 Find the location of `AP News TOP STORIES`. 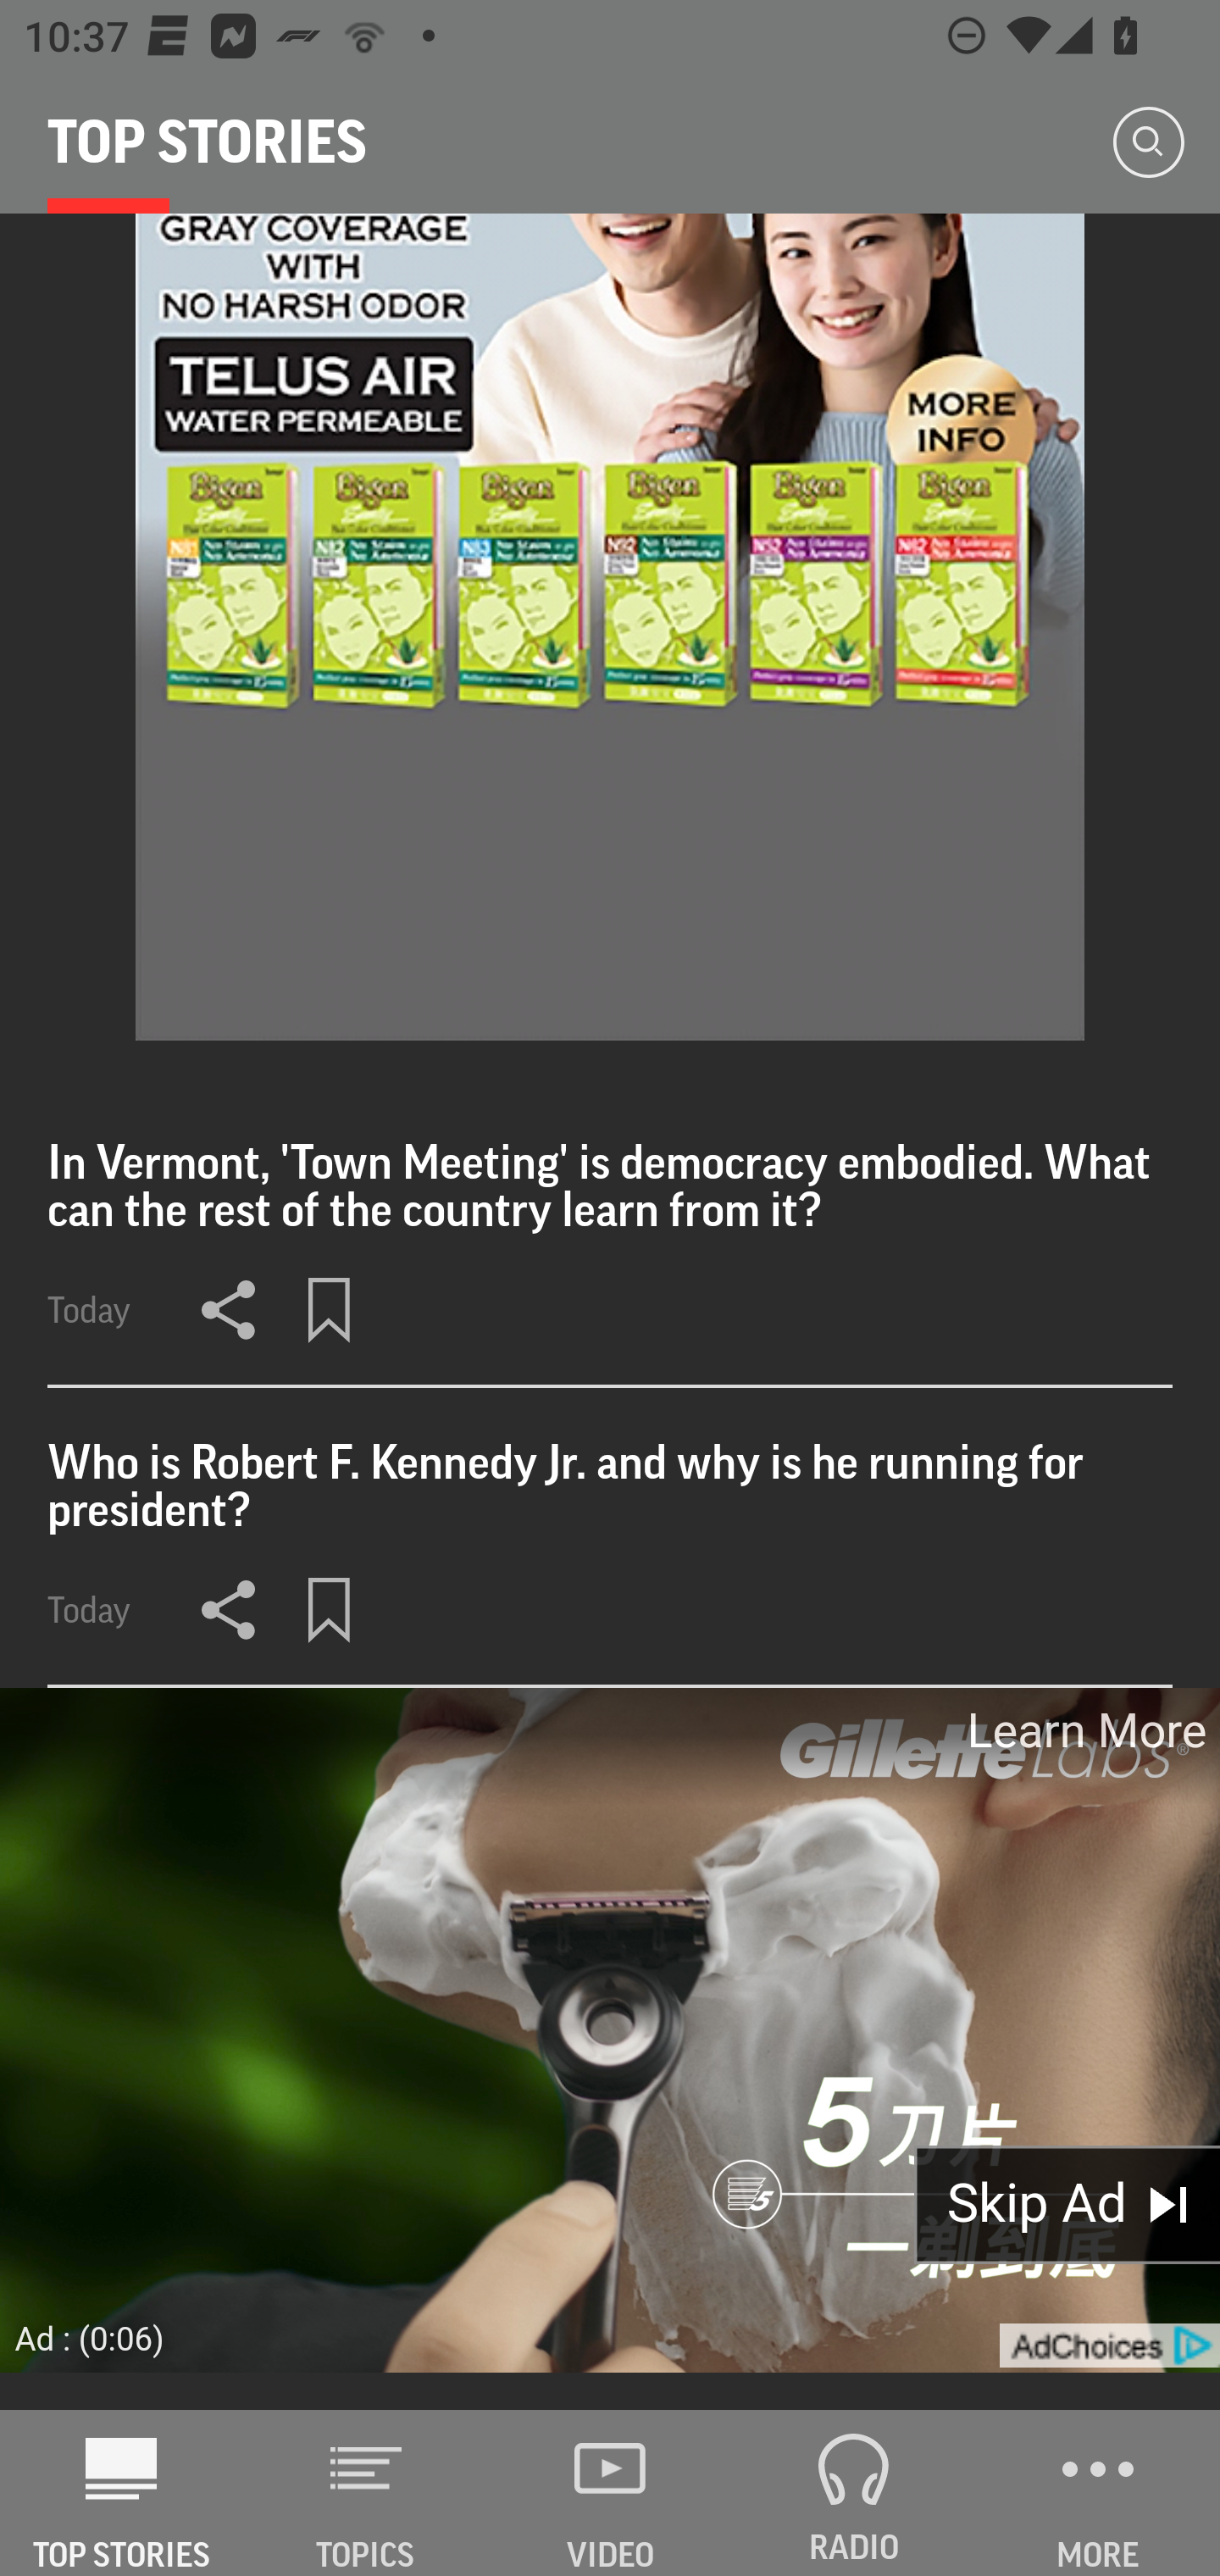

AP News TOP STORIES is located at coordinates (122, 2493).